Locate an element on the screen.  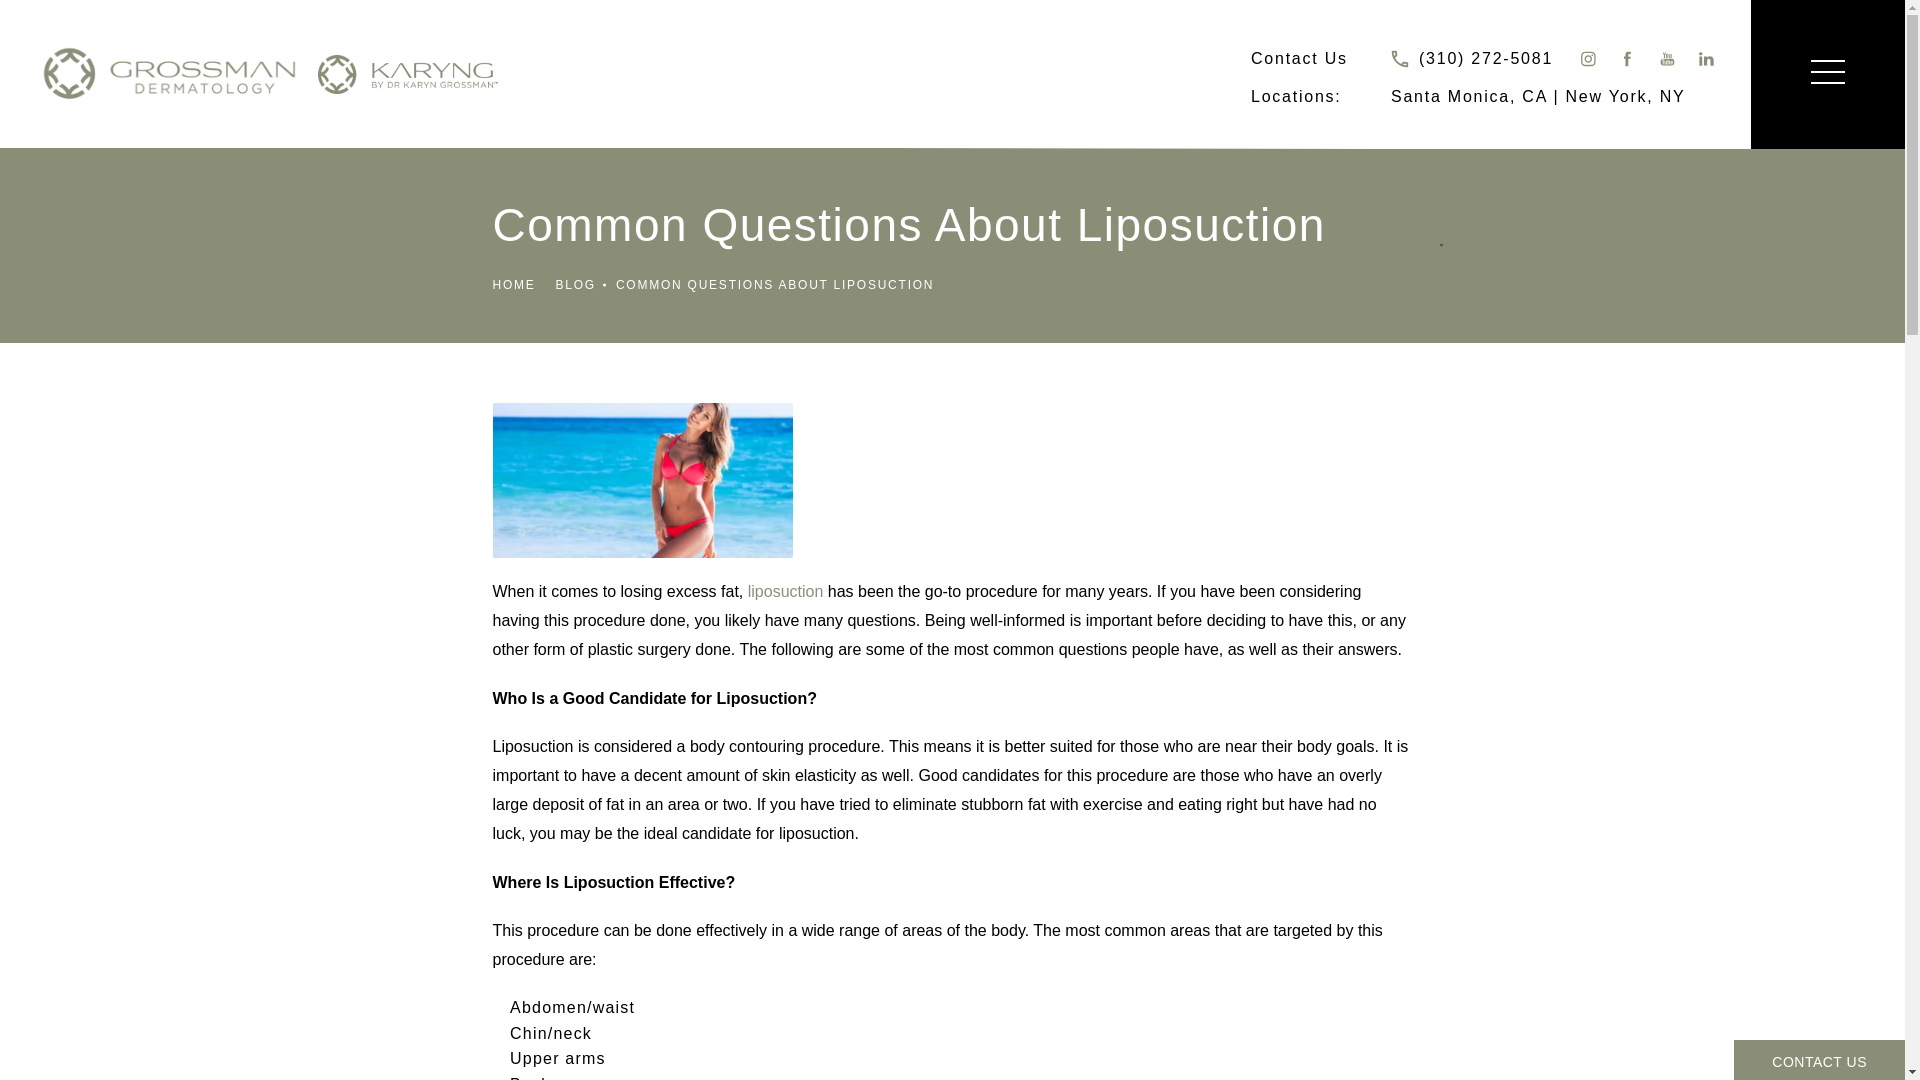
Grossman Dermatology on Linkedin is located at coordinates (1708, 58).